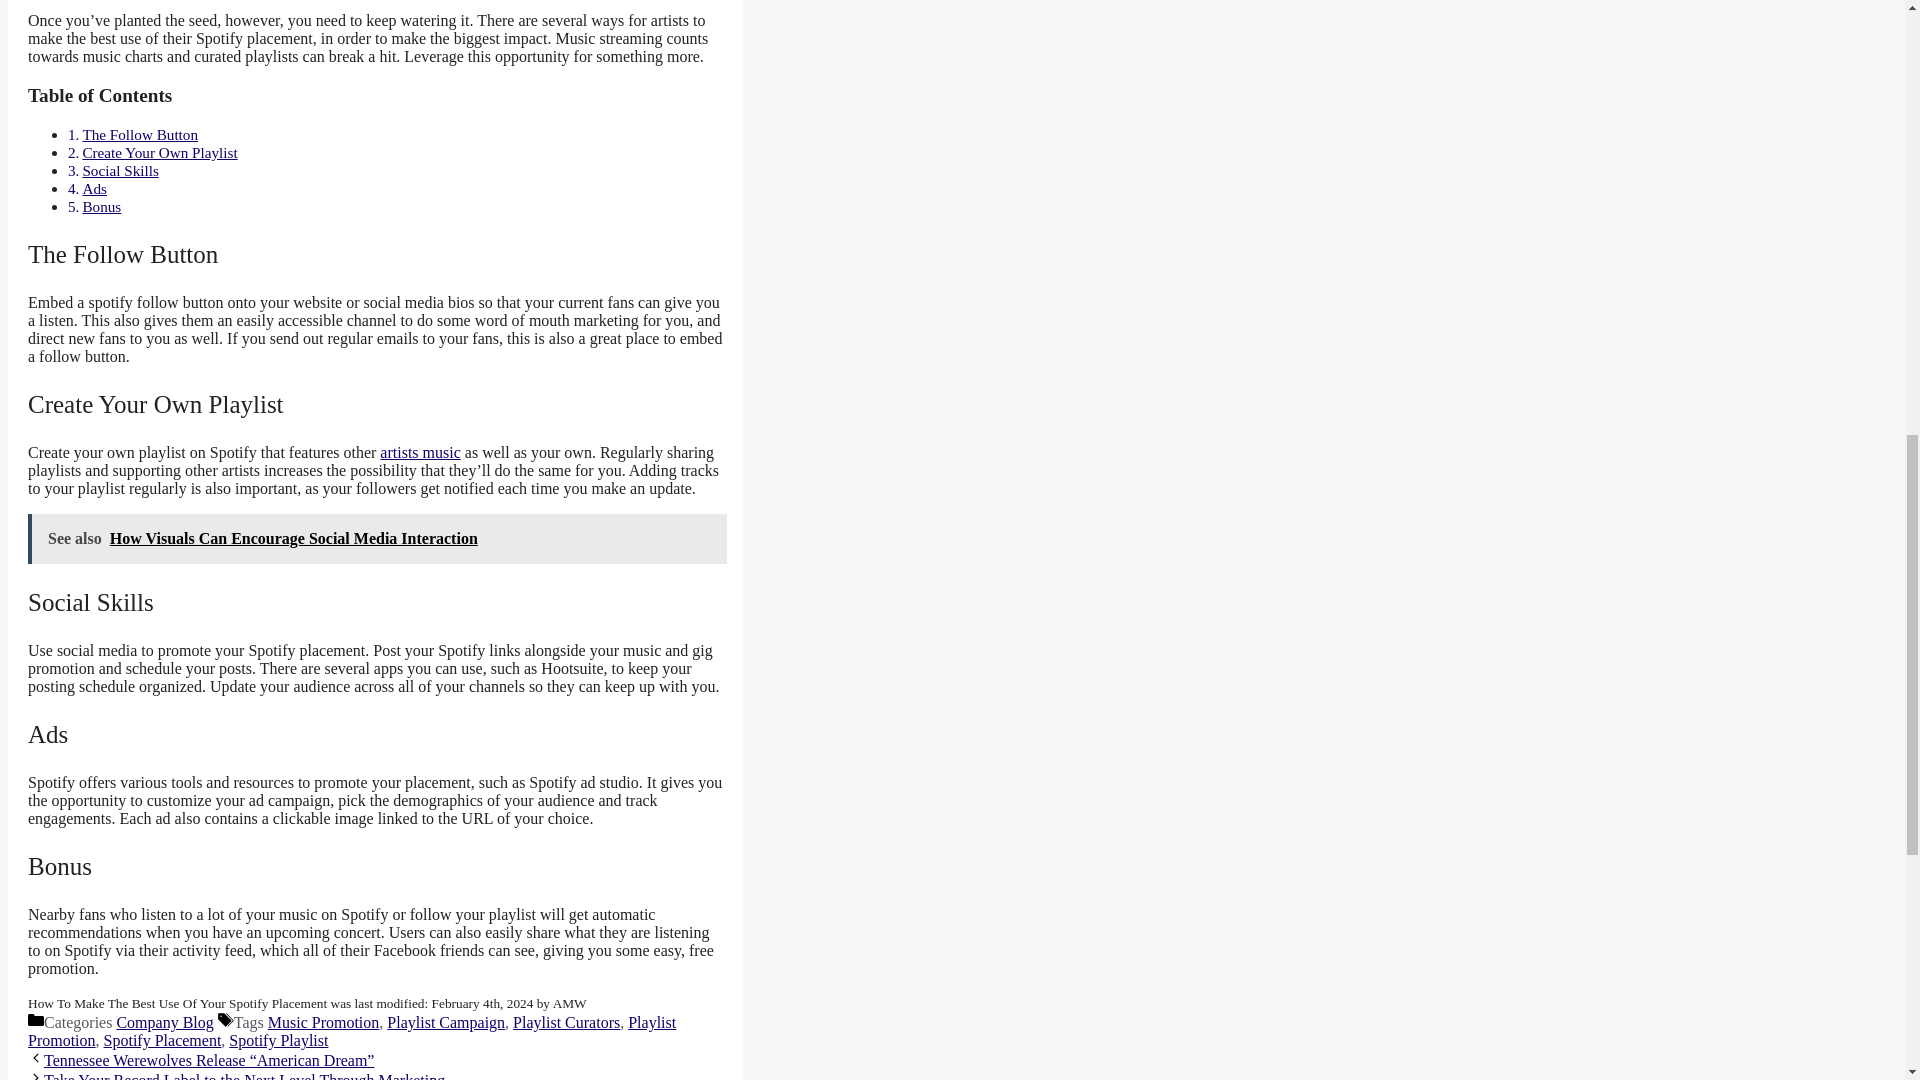 This screenshot has width=1920, height=1080. Describe the element at coordinates (244, 1076) in the screenshot. I see `Take Your Record Label to the Next Level Through Marketing` at that location.